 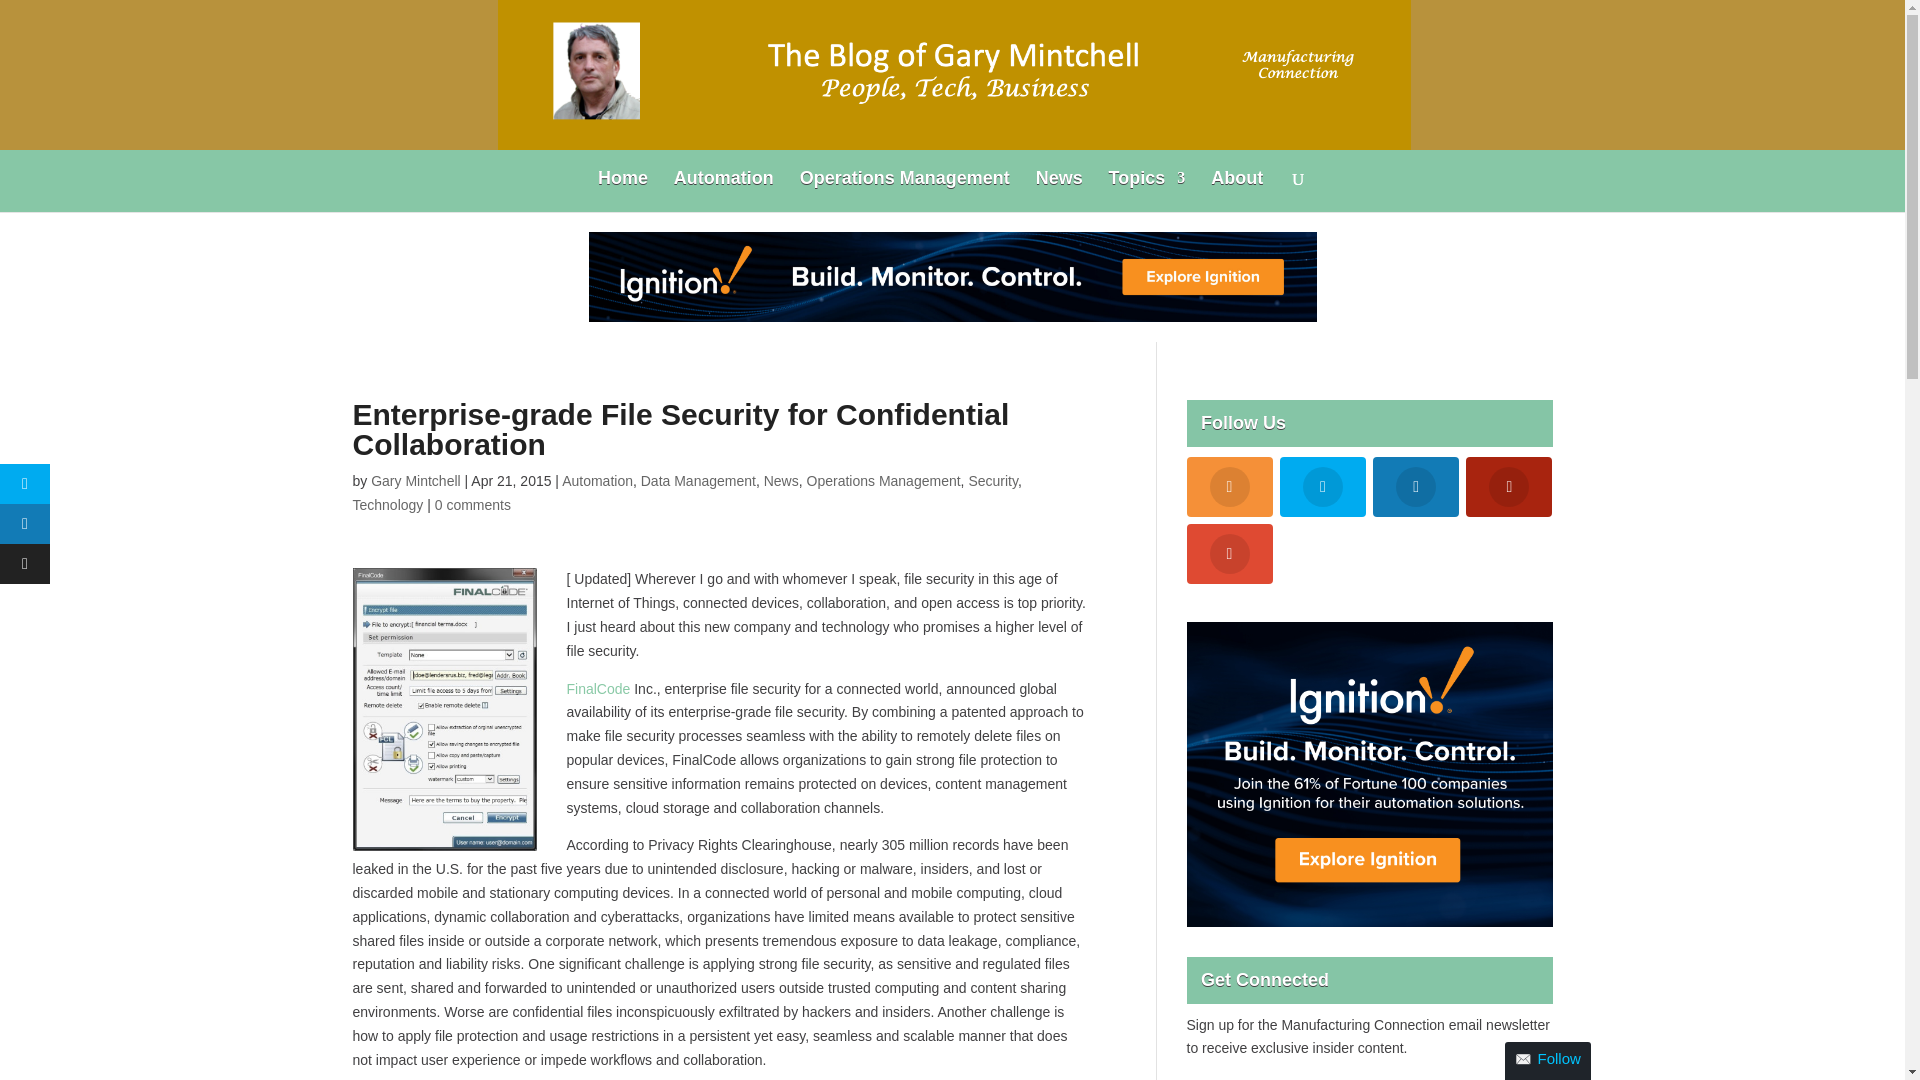 What do you see at coordinates (723, 190) in the screenshot?
I see `Automation` at bounding box center [723, 190].